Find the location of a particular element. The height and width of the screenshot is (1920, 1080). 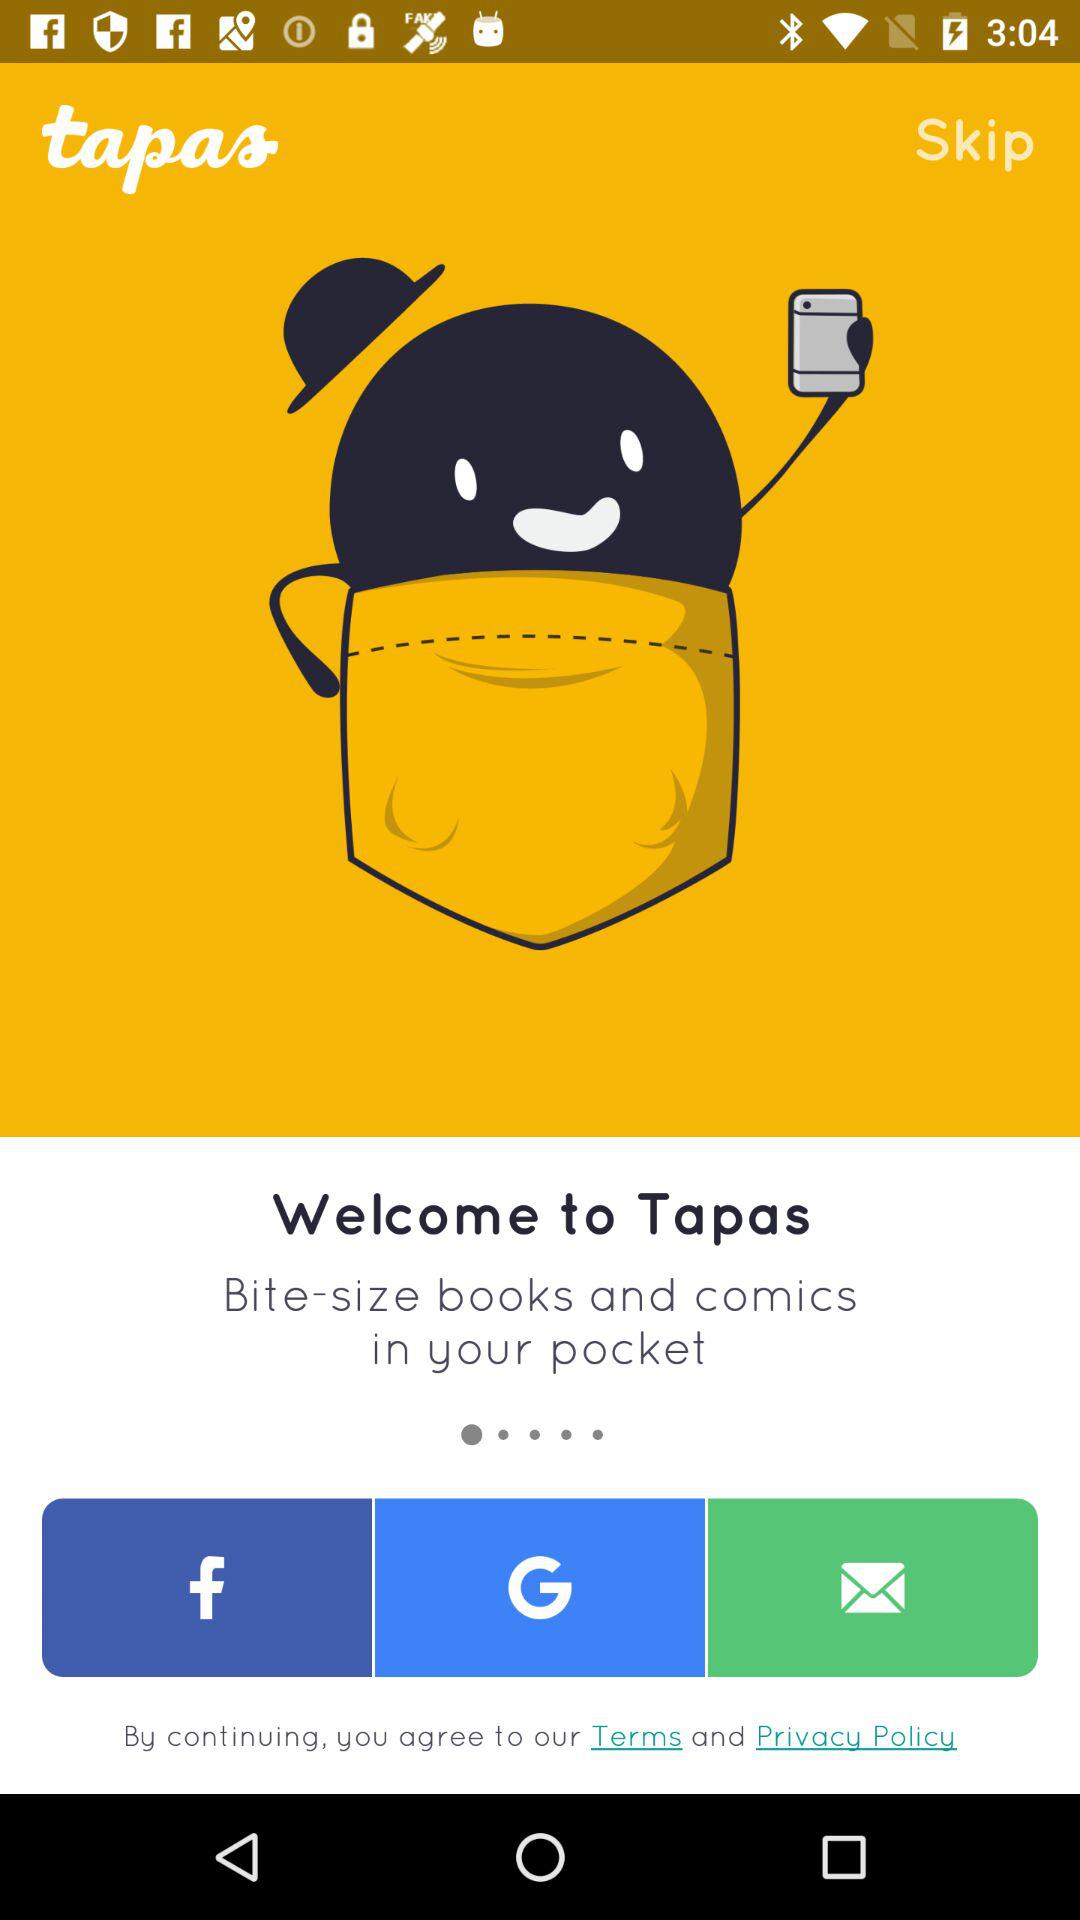

open item at the top right corner is located at coordinates (975, 138).